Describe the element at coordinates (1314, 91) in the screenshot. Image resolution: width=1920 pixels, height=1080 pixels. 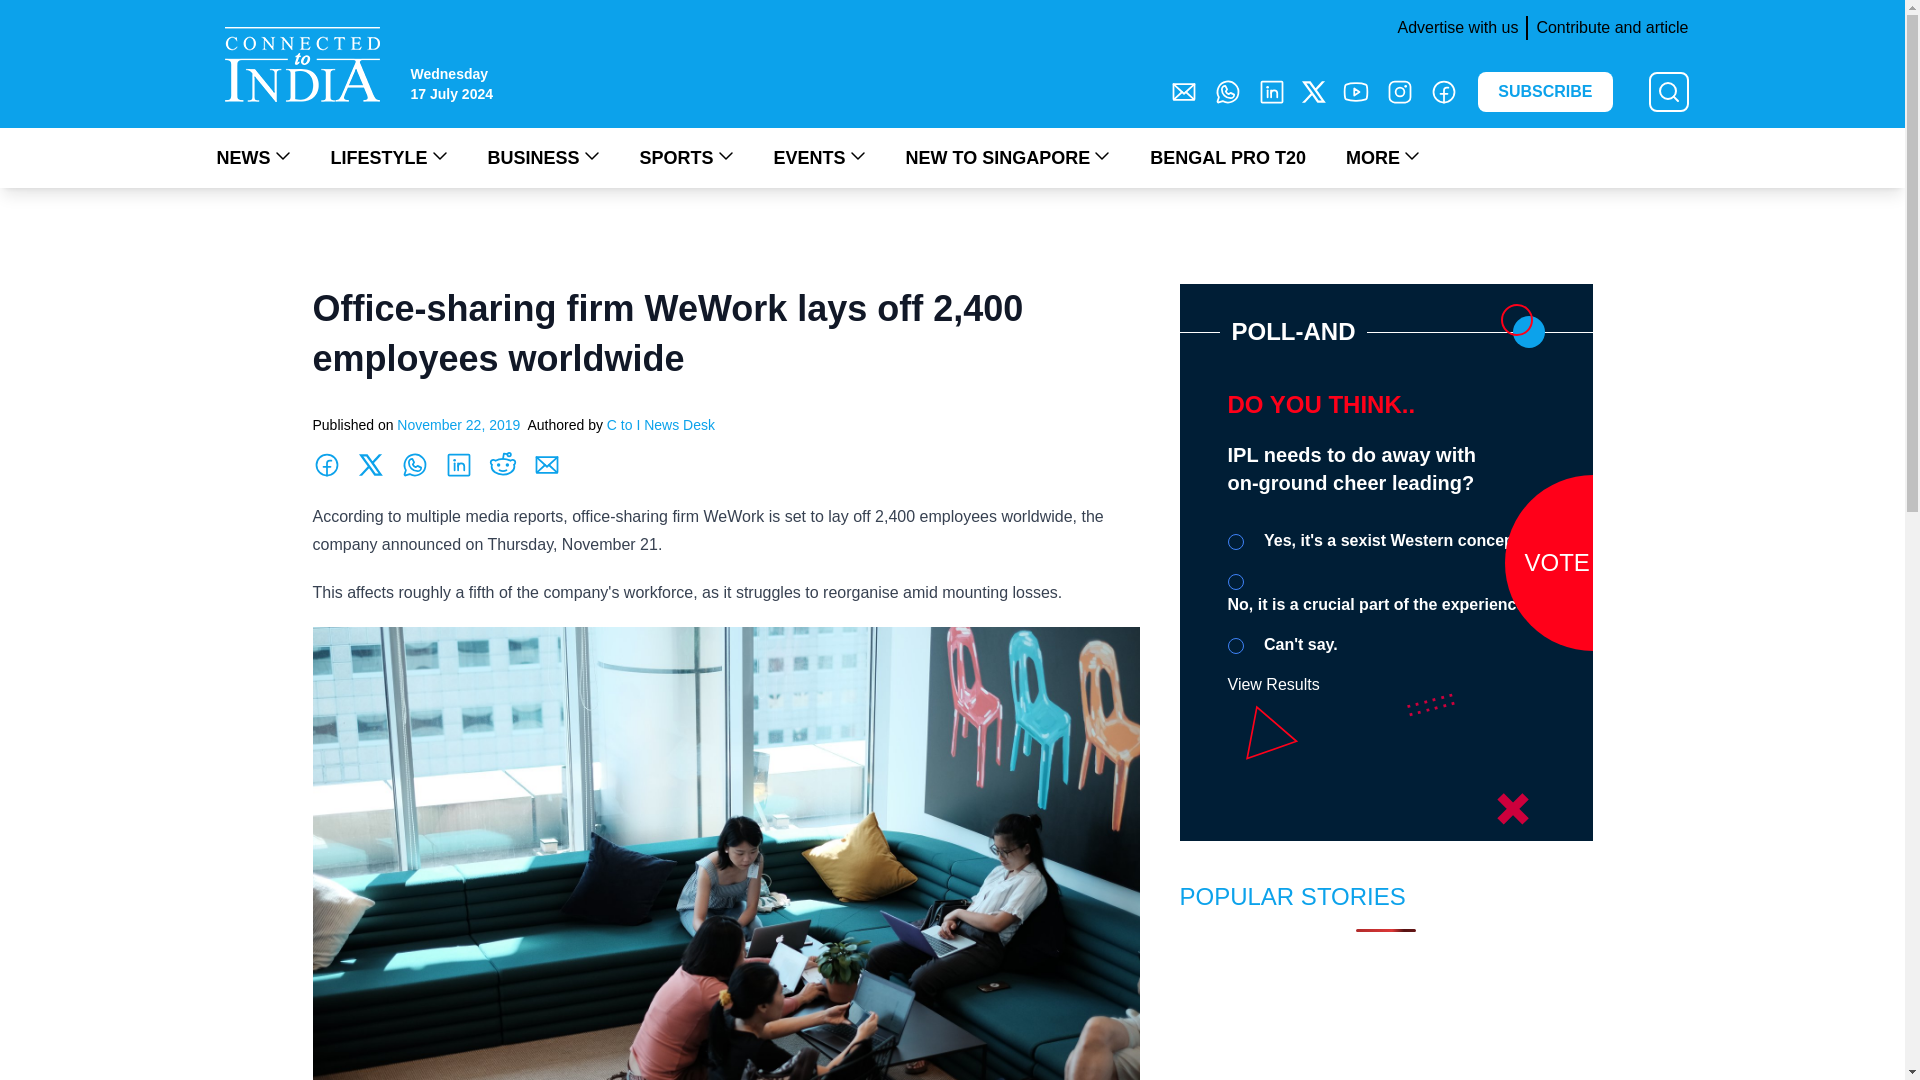
I see `Tweeter` at that location.